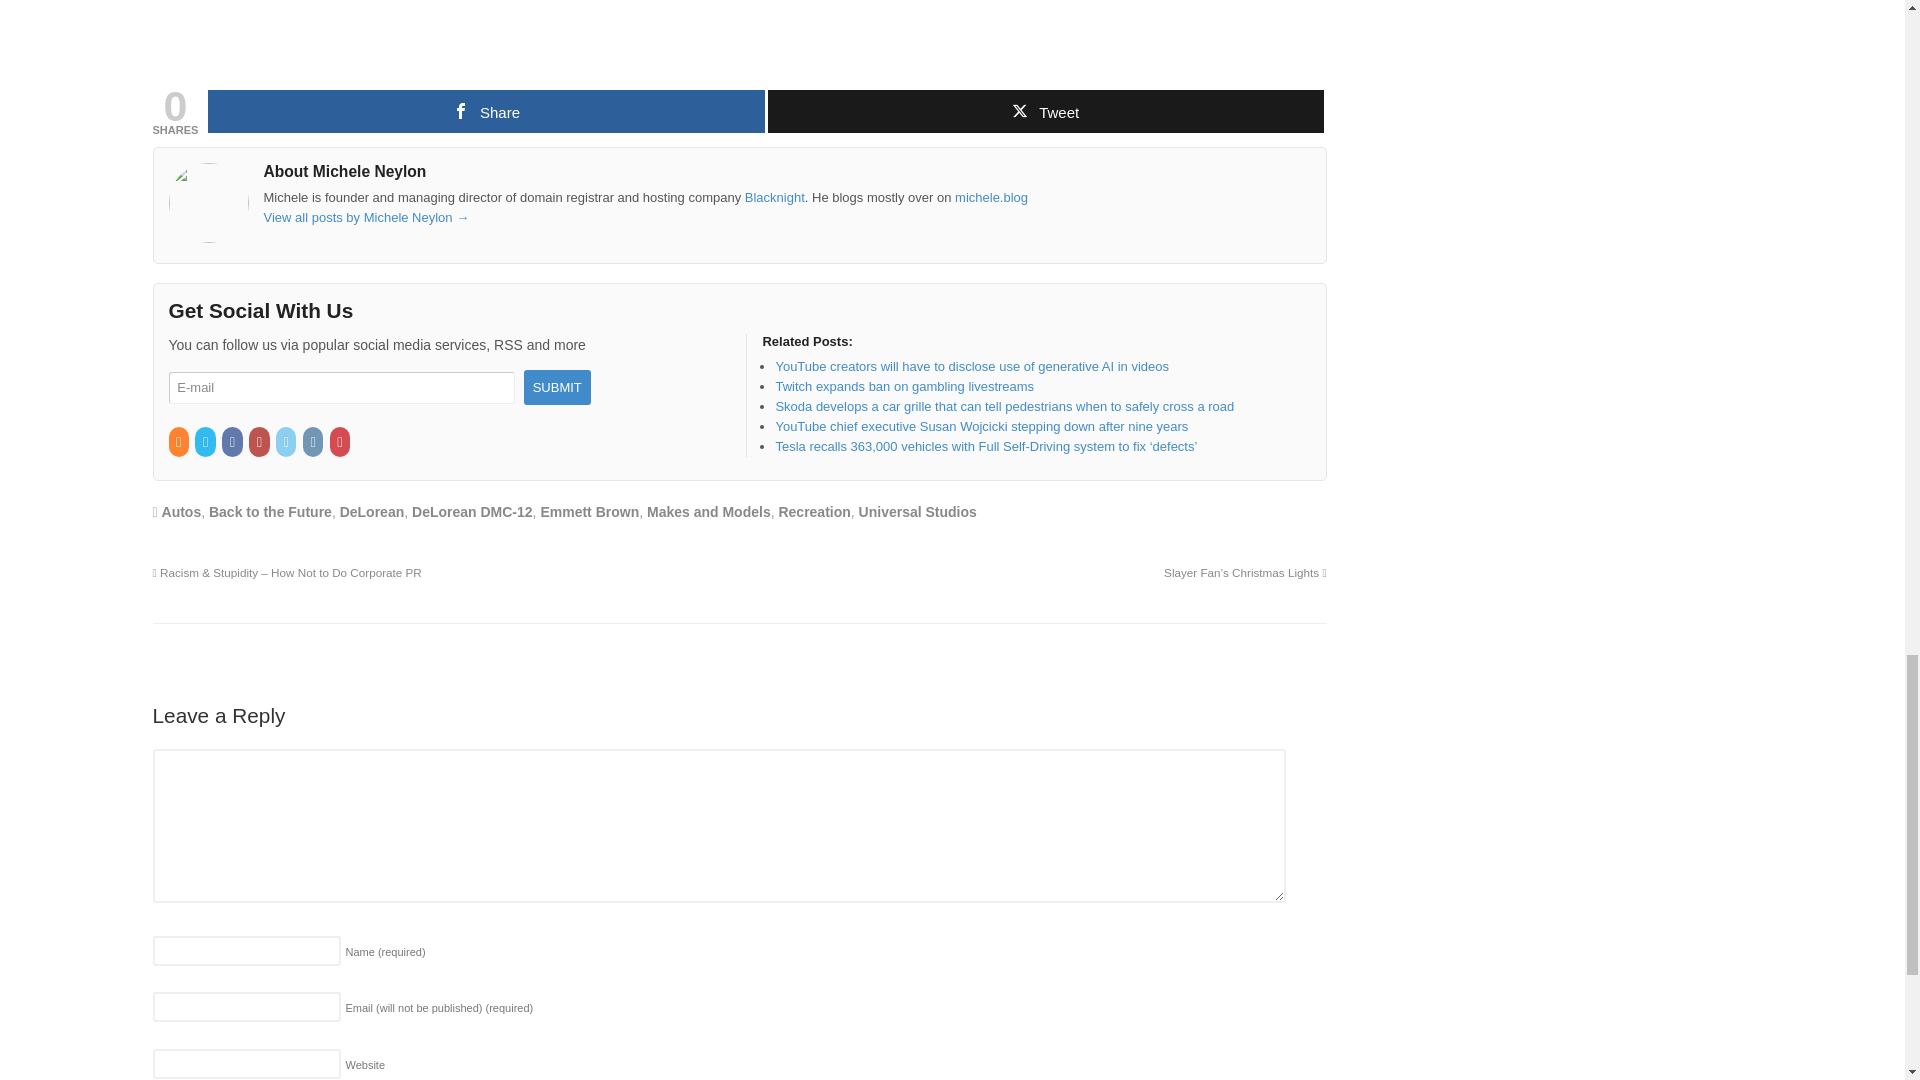 This screenshot has height=1080, width=1920. What do you see at coordinates (558, 388) in the screenshot?
I see `Submit` at bounding box center [558, 388].